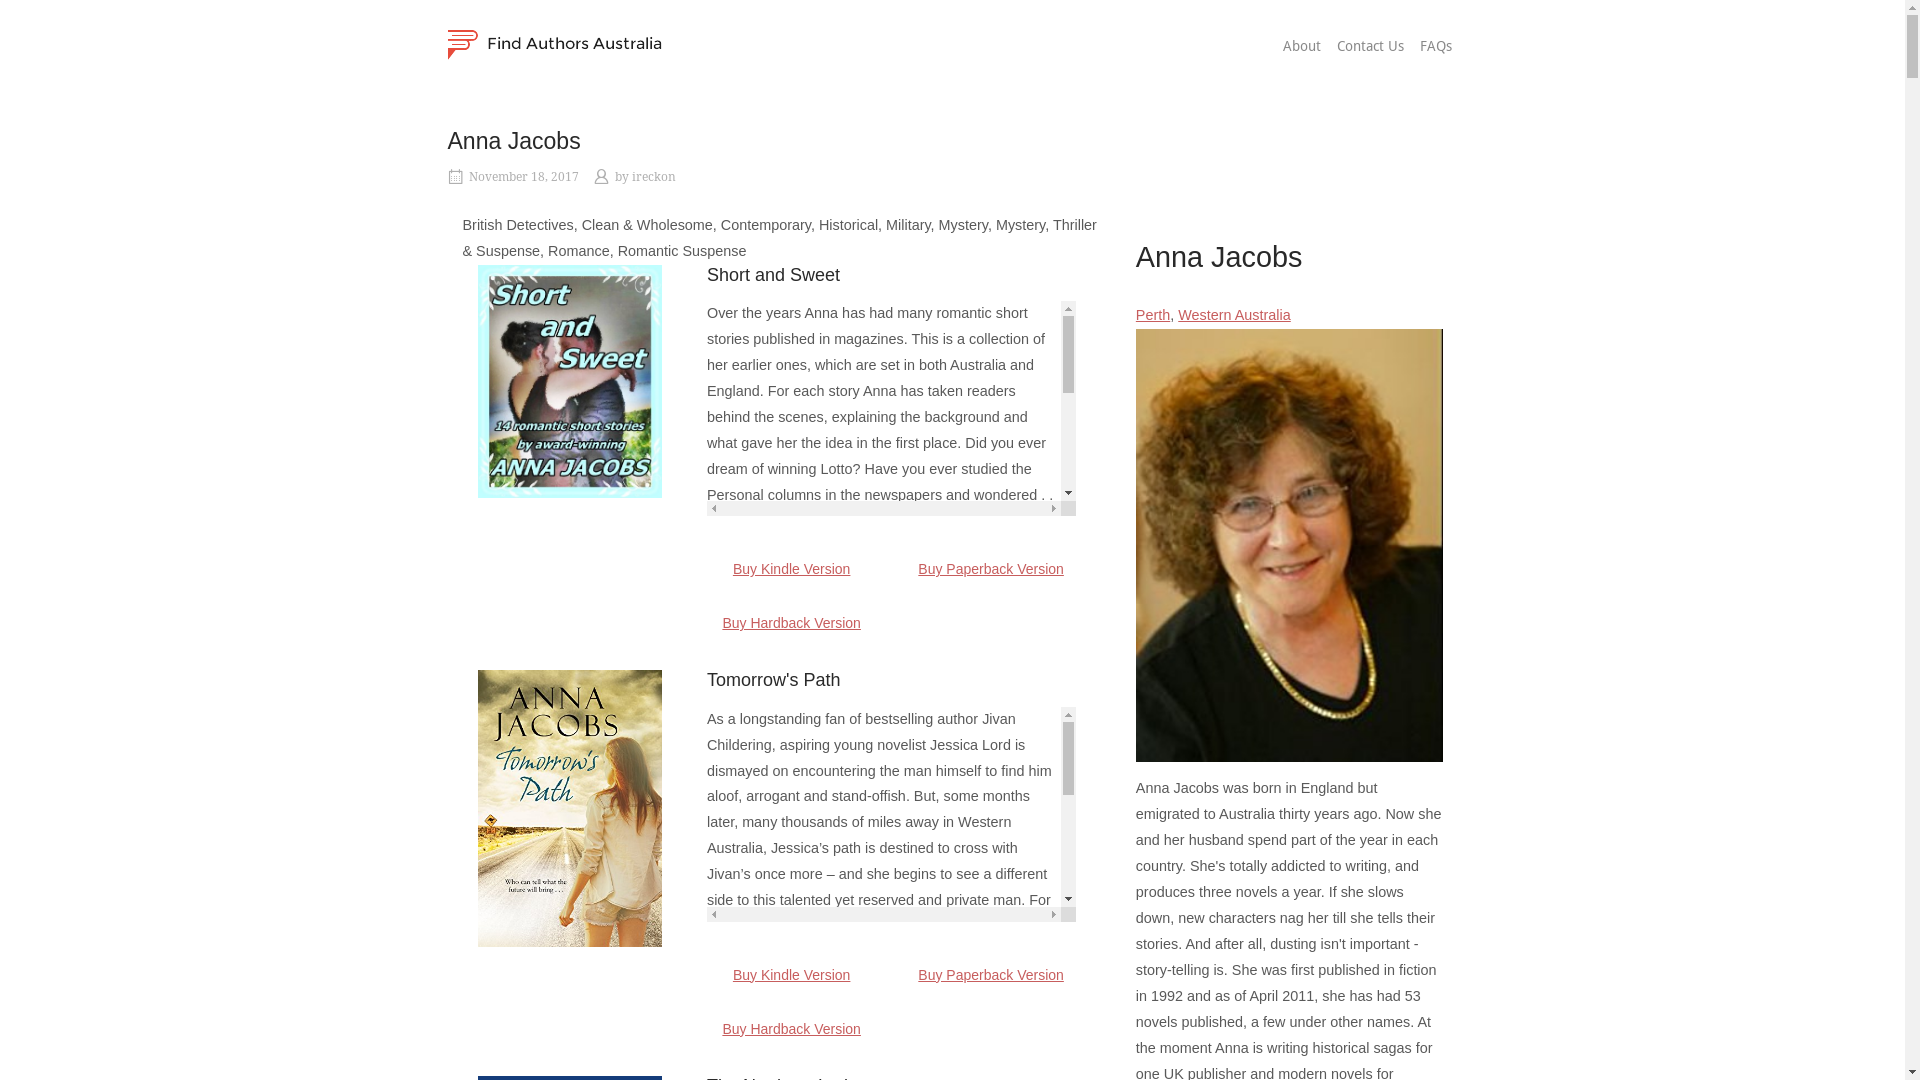  What do you see at coordinates (991, 975) in the screenshot?
I see `Buy Paperback Version` at bounding box center [991, 975].